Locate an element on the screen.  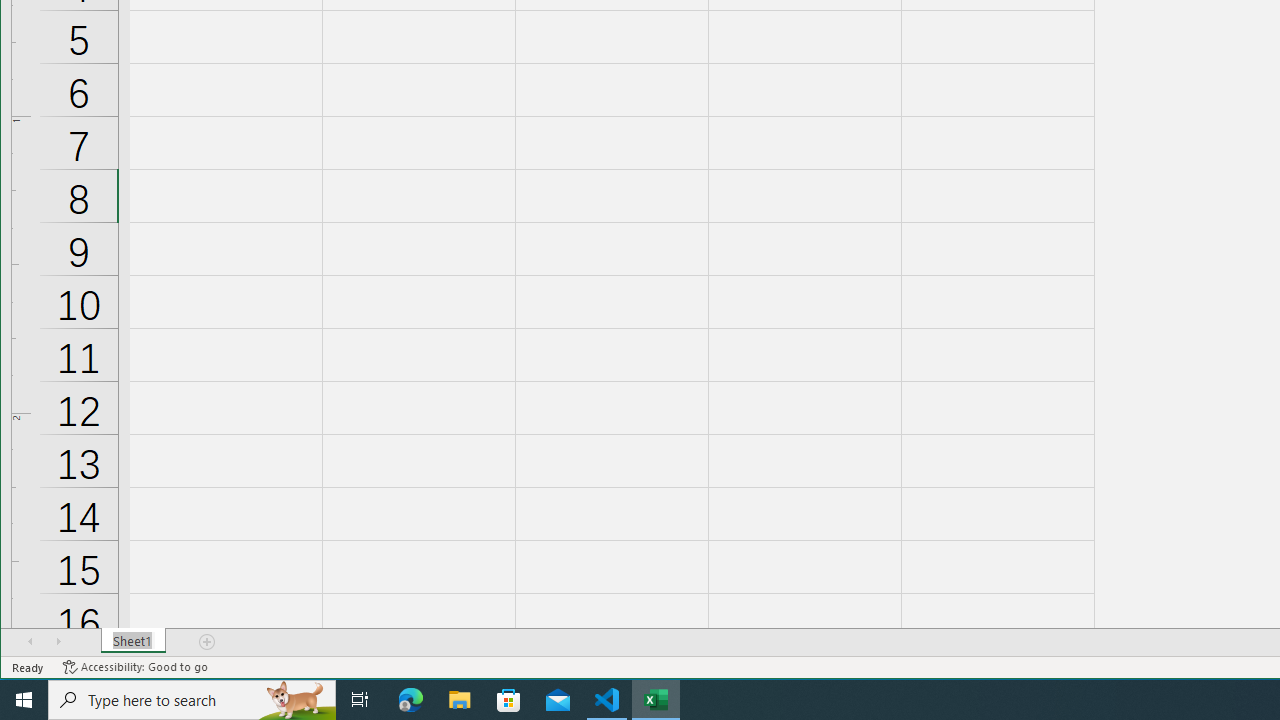
Sheet Tab is located at coordinates (134, 641).